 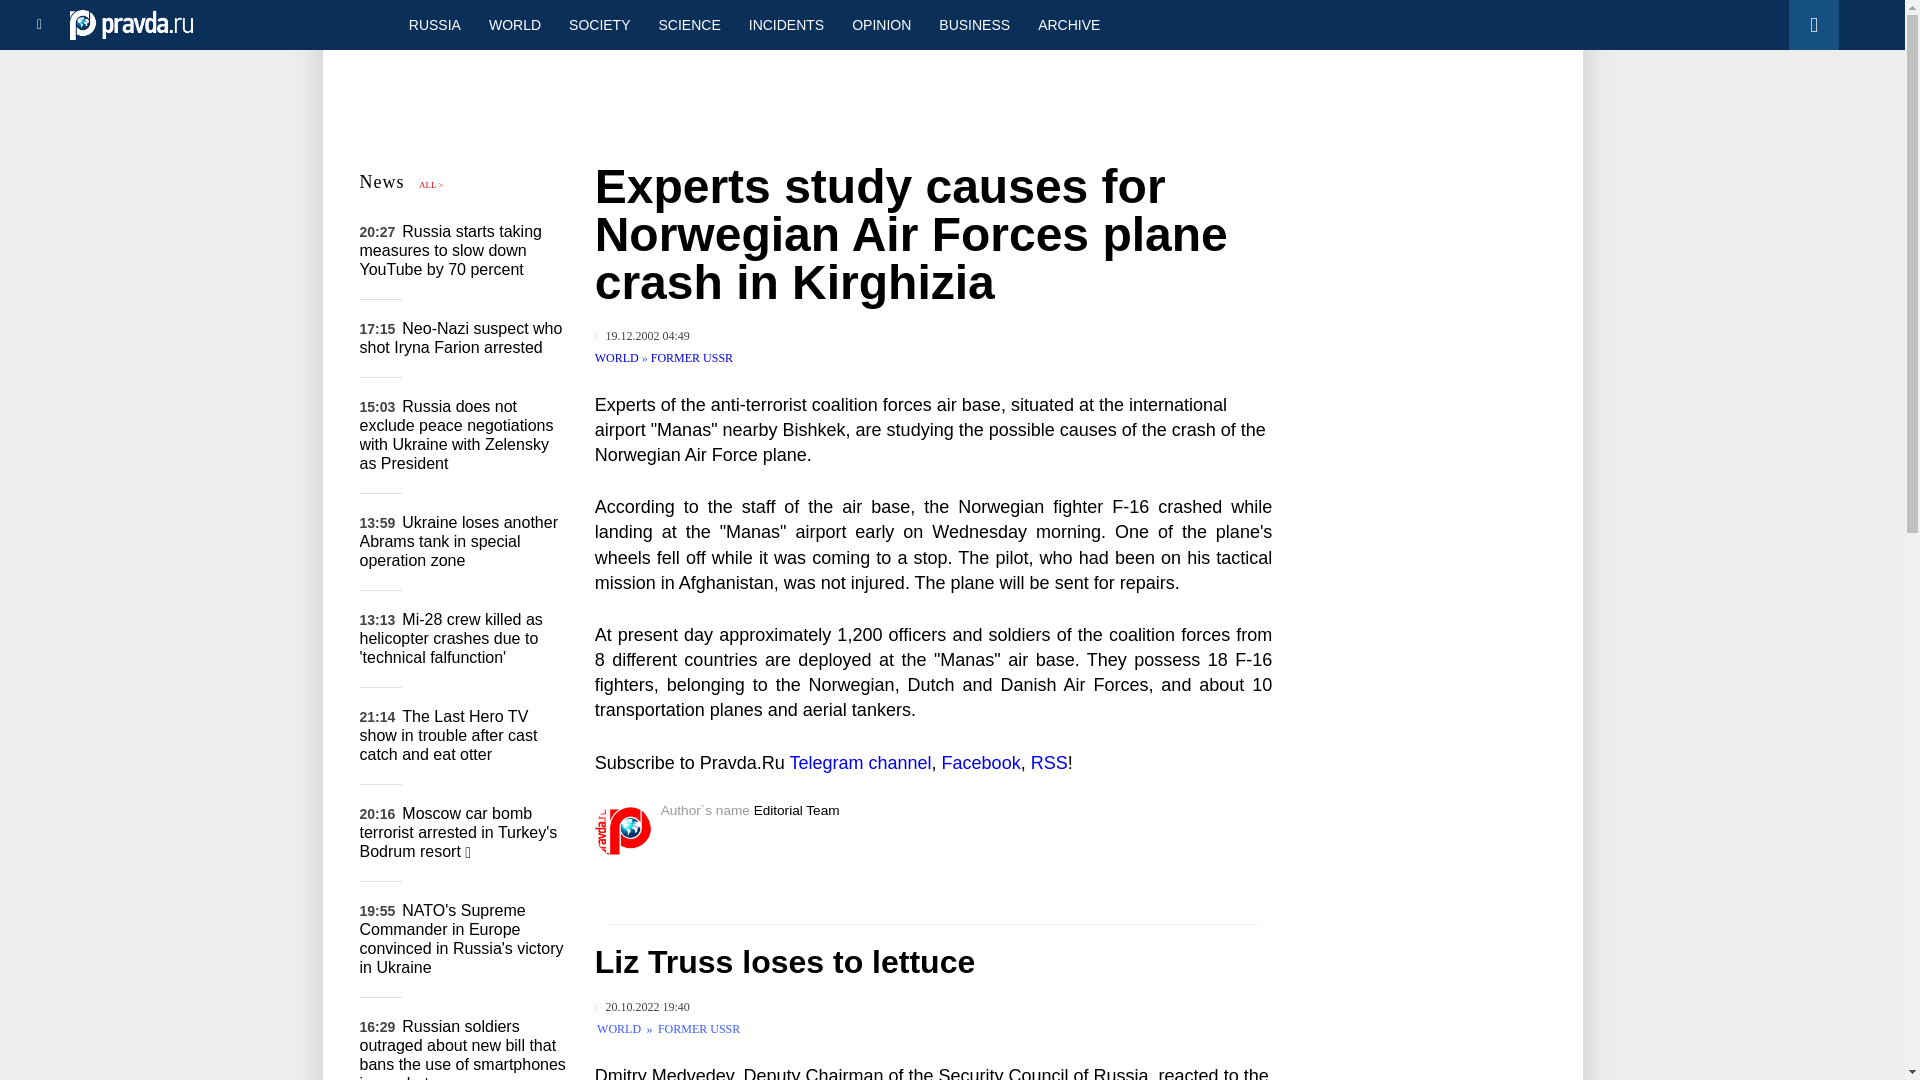 I want to click on RUSSIA, so click(x=434, y=24).